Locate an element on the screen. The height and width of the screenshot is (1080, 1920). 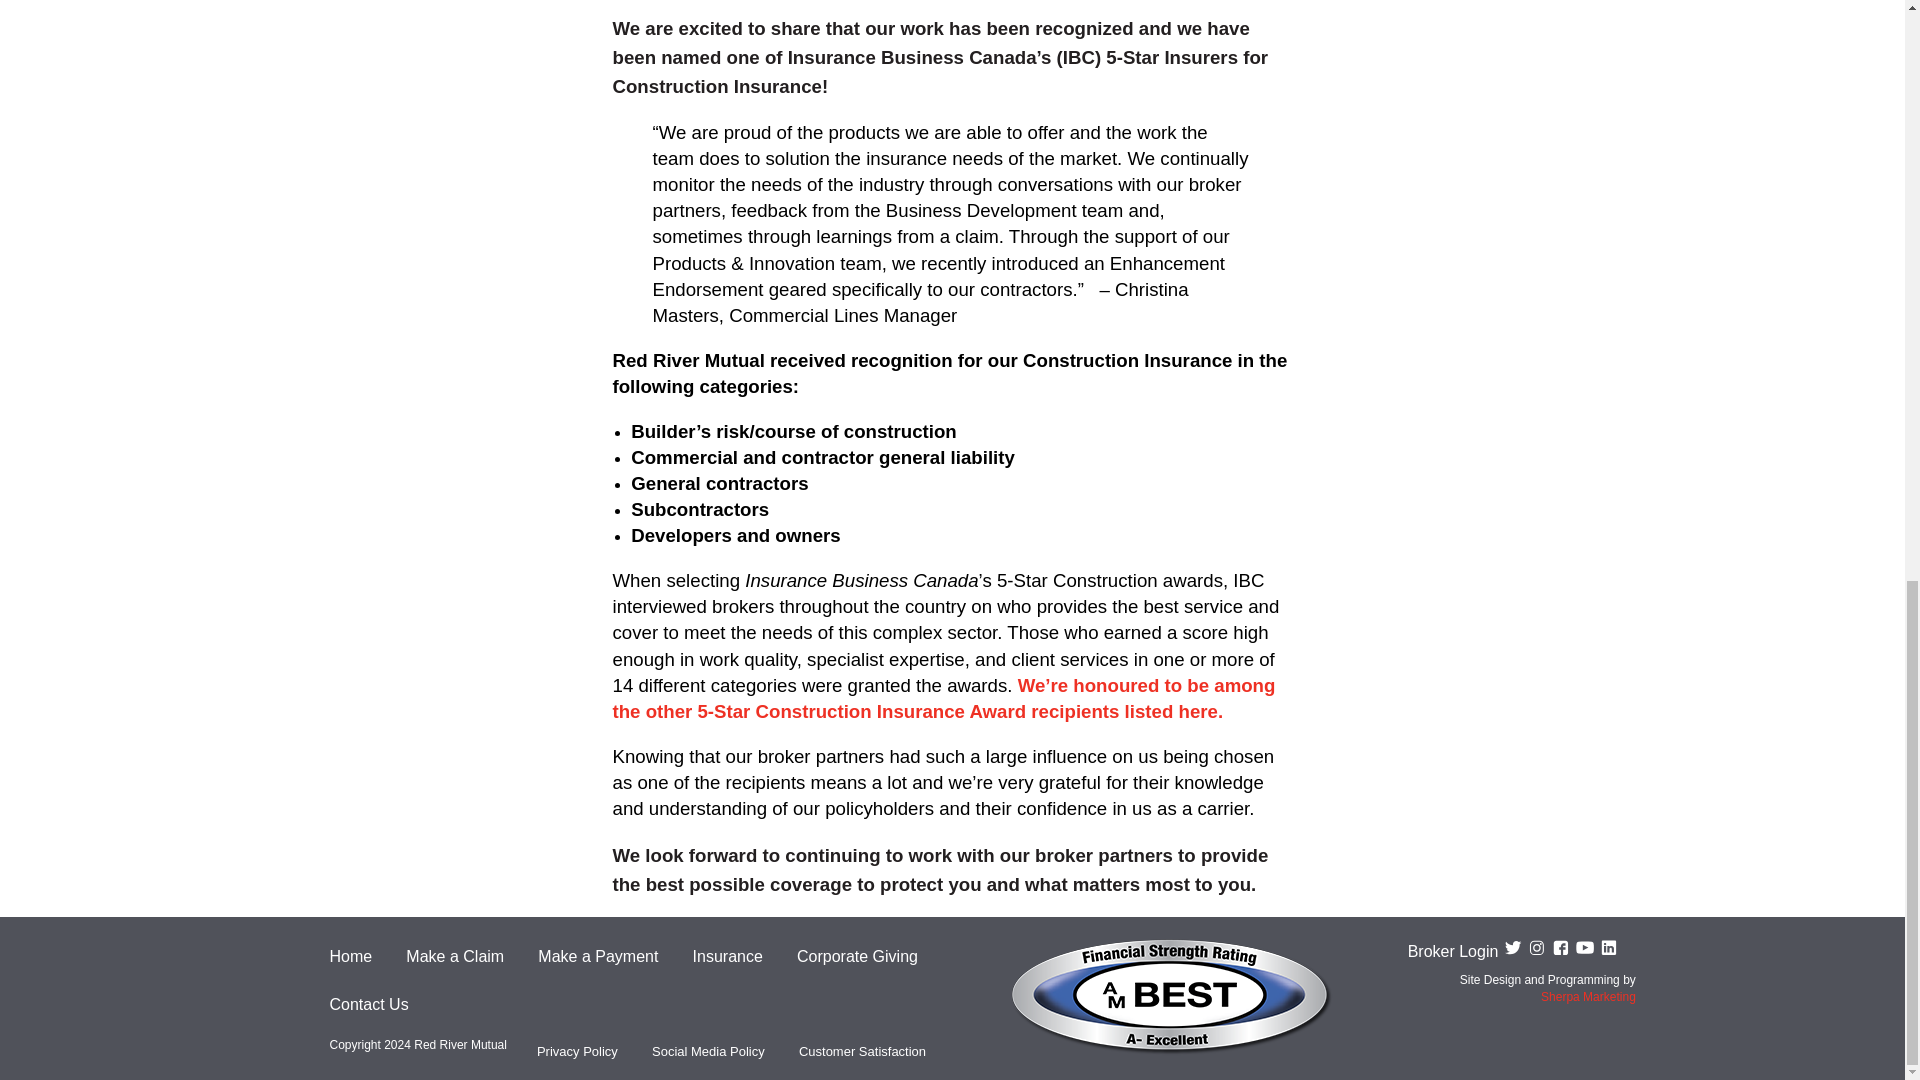
Insurance is located at coordinates (728, 956).